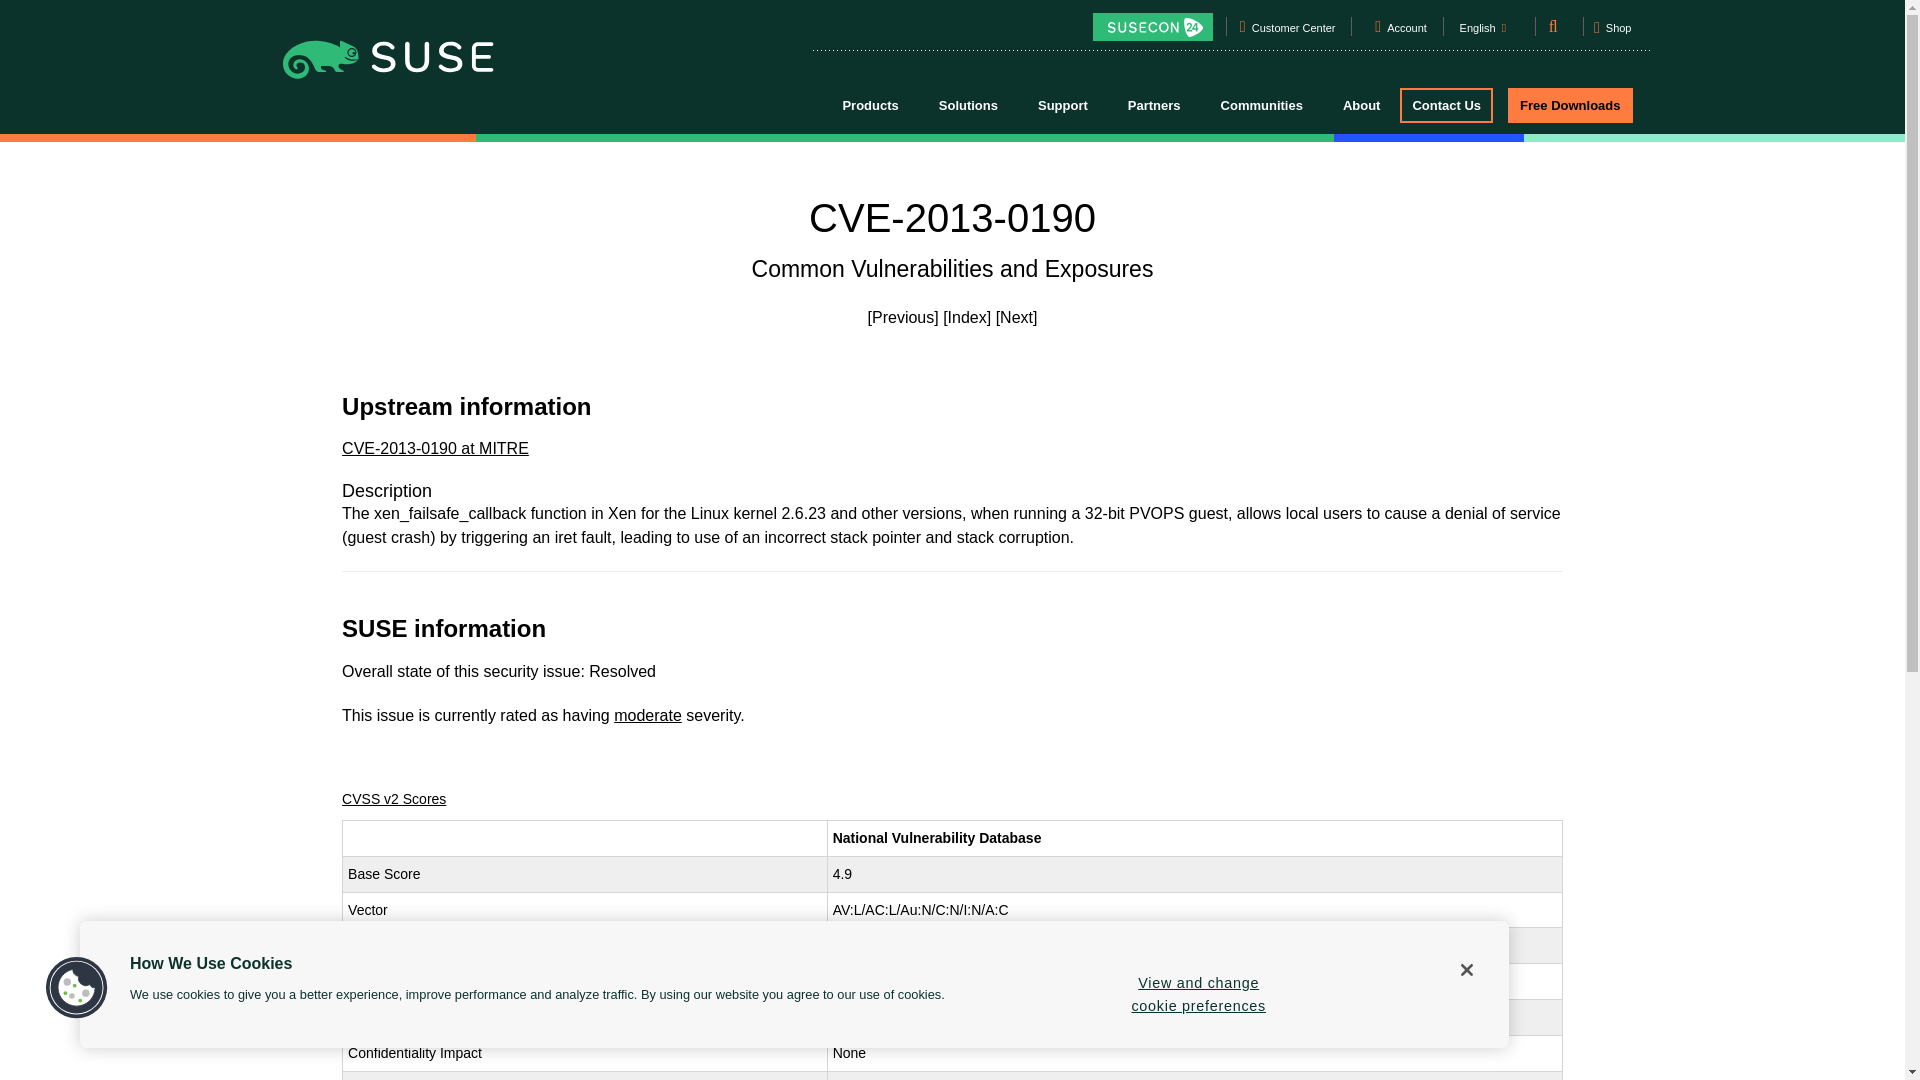 Image resolution: width=1920 pixels, height=1080 pixels. What do you see at coordinates (1612, 34) in the screenshot?
I see `Shop` at bounding box center [1612, 34].